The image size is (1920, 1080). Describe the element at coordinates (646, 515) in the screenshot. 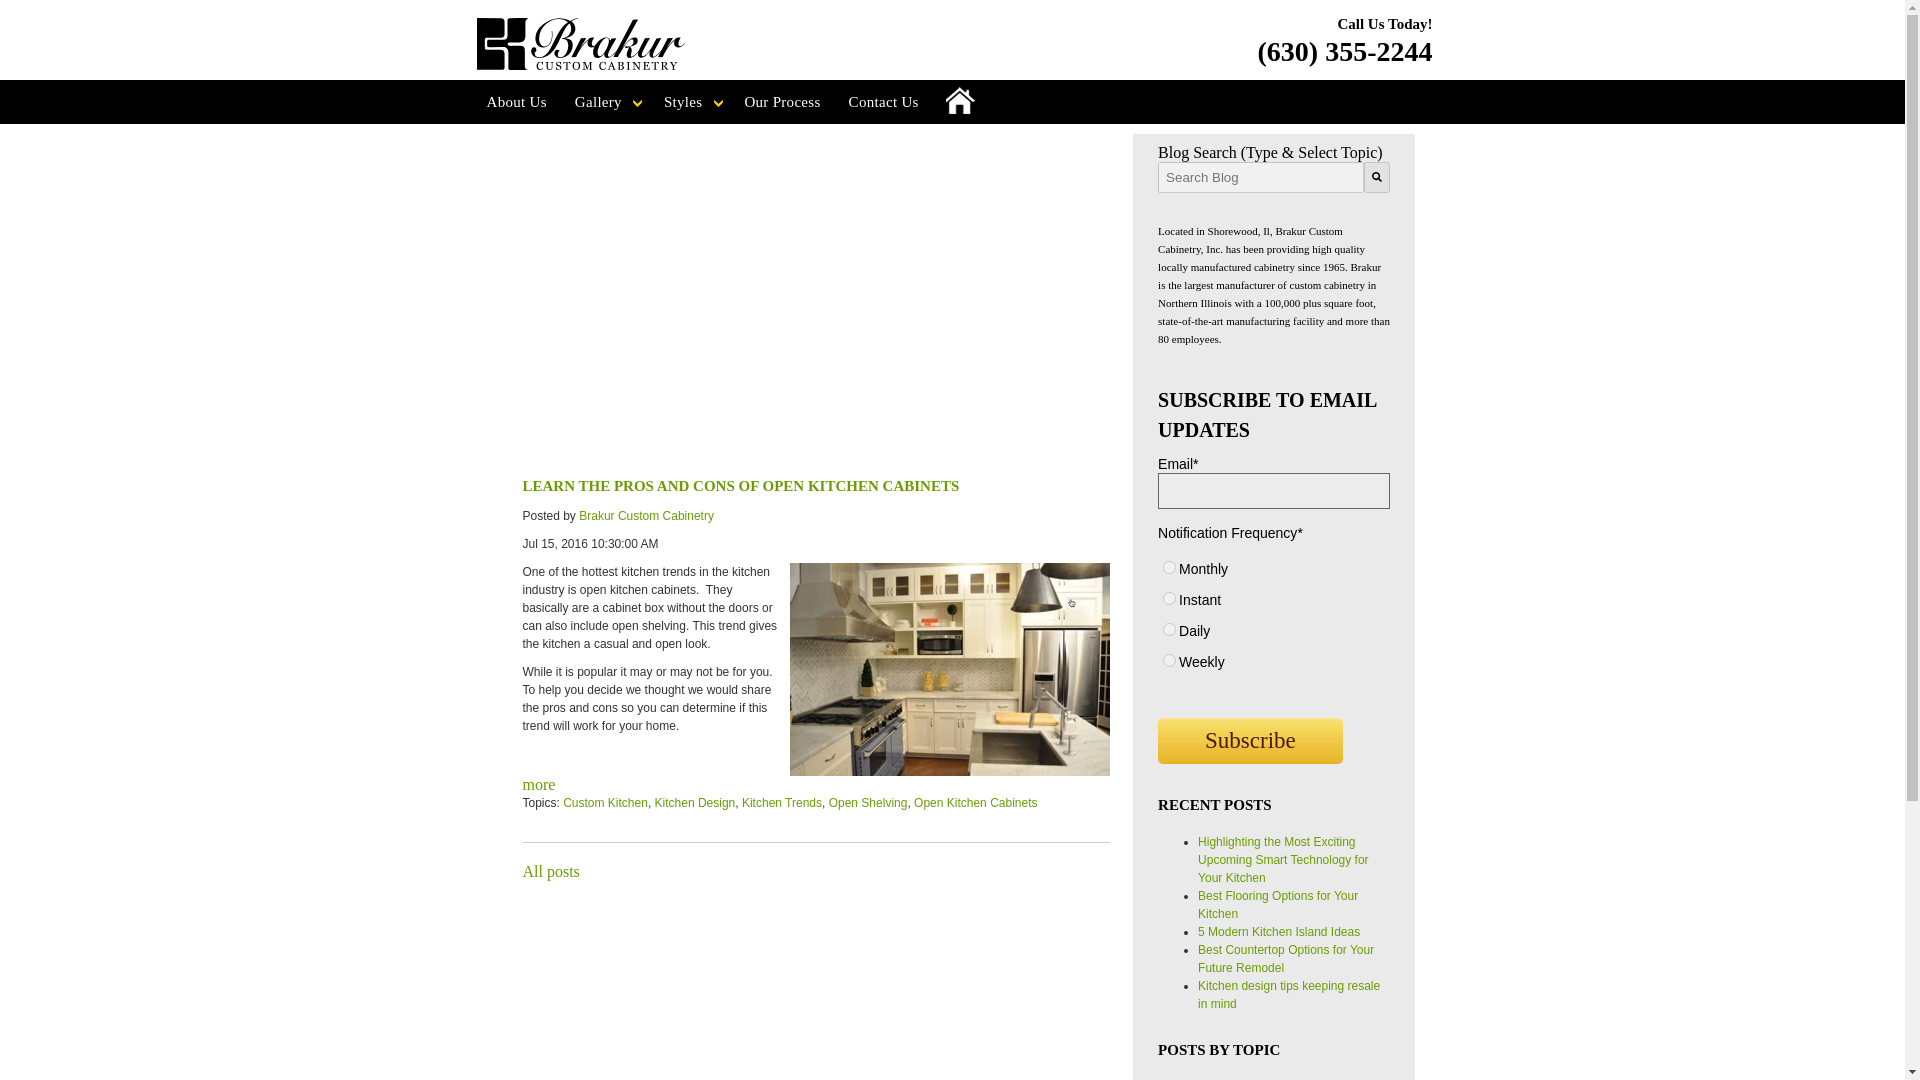

I see `Brakur Custom Cabinetry` at that location.